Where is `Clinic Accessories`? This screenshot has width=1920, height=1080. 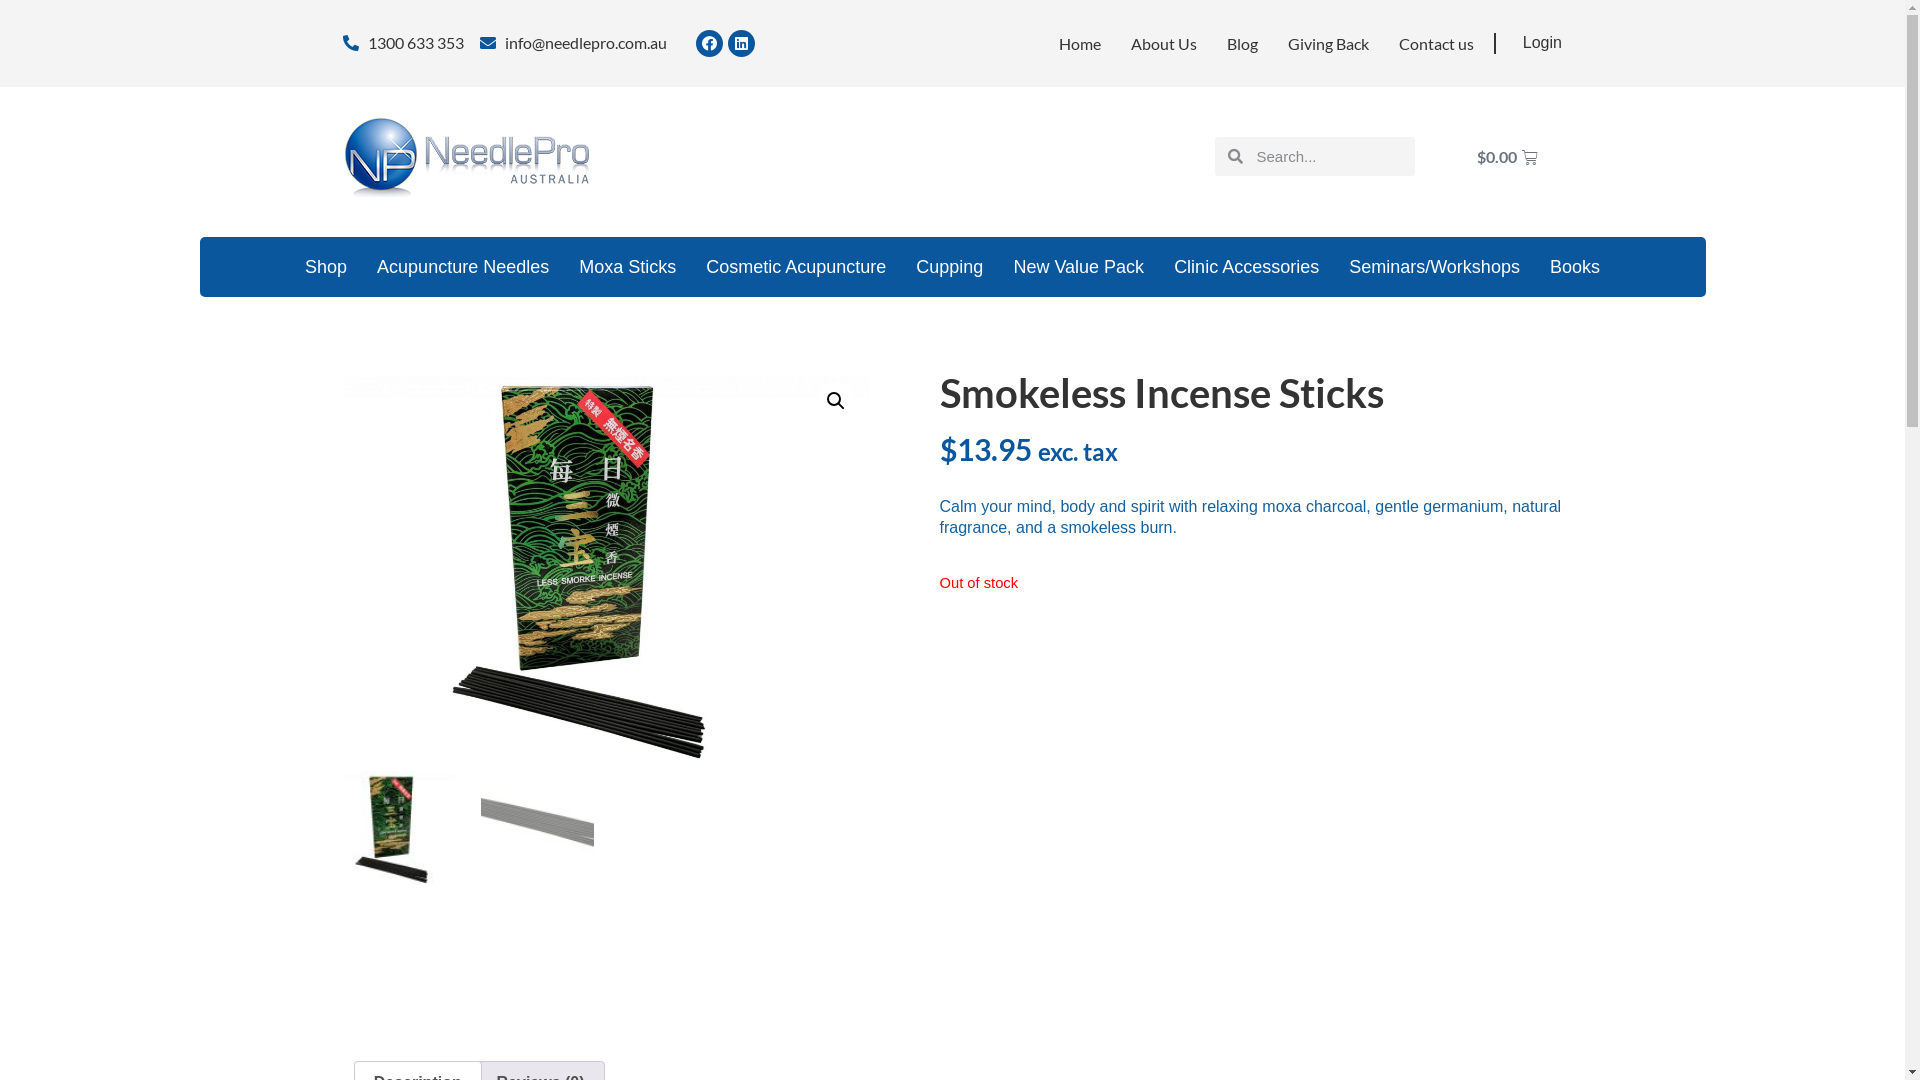 Clinic Accessories is located at coordinates (1246, 267).